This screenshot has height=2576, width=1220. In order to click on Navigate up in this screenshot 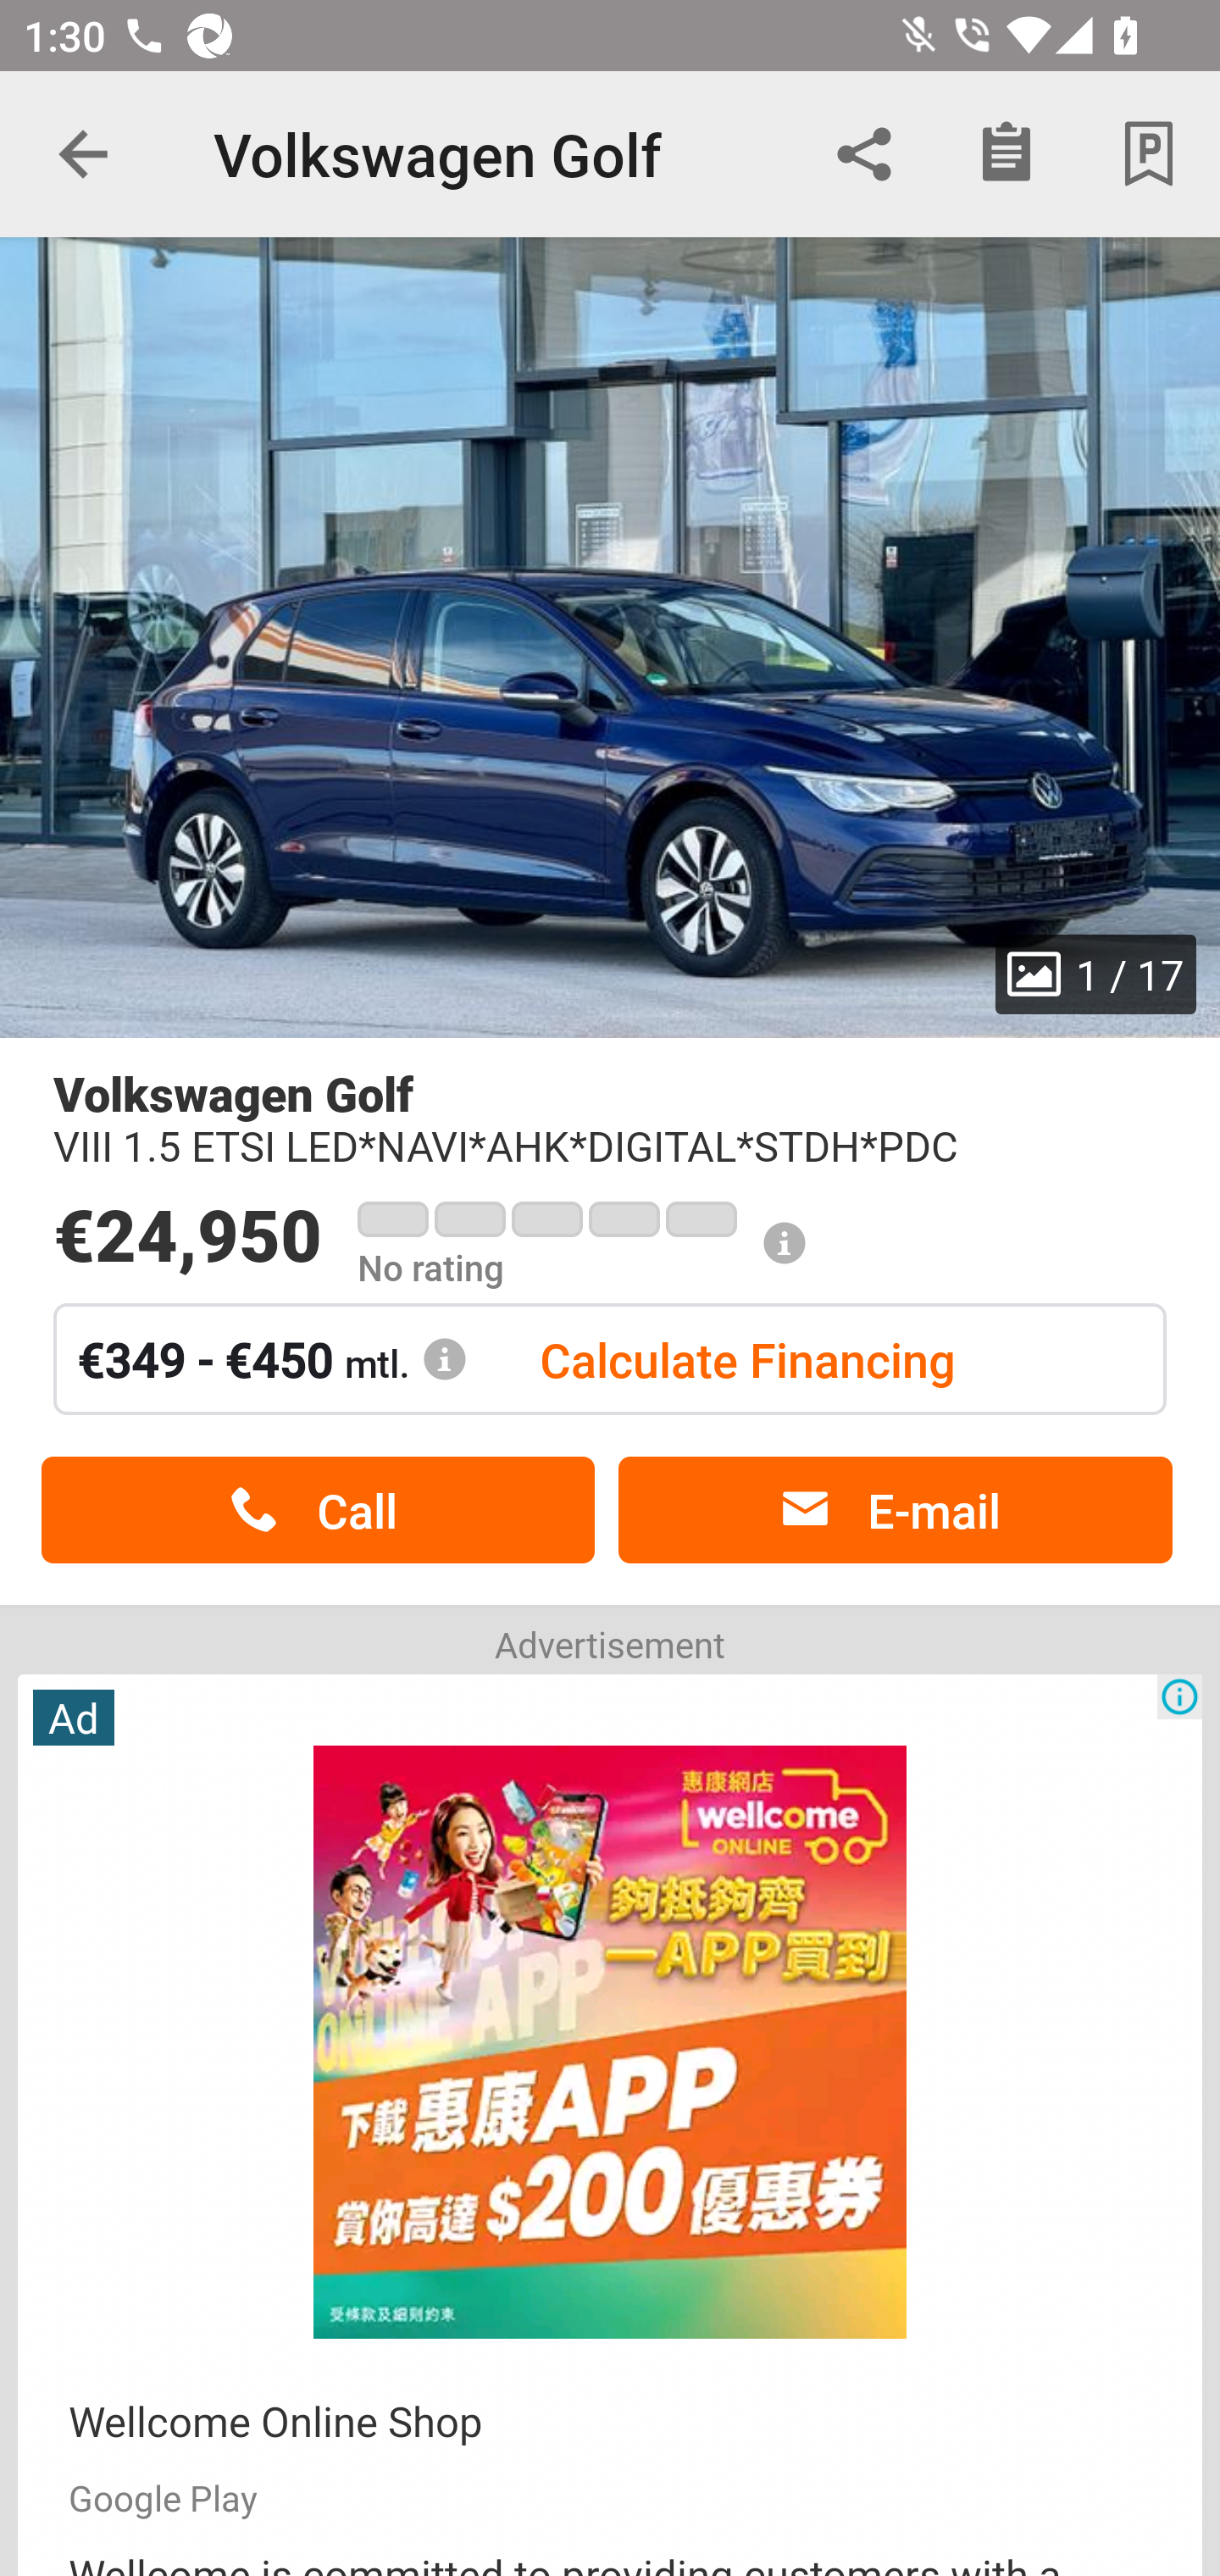, I will do `click(83, 154)`.